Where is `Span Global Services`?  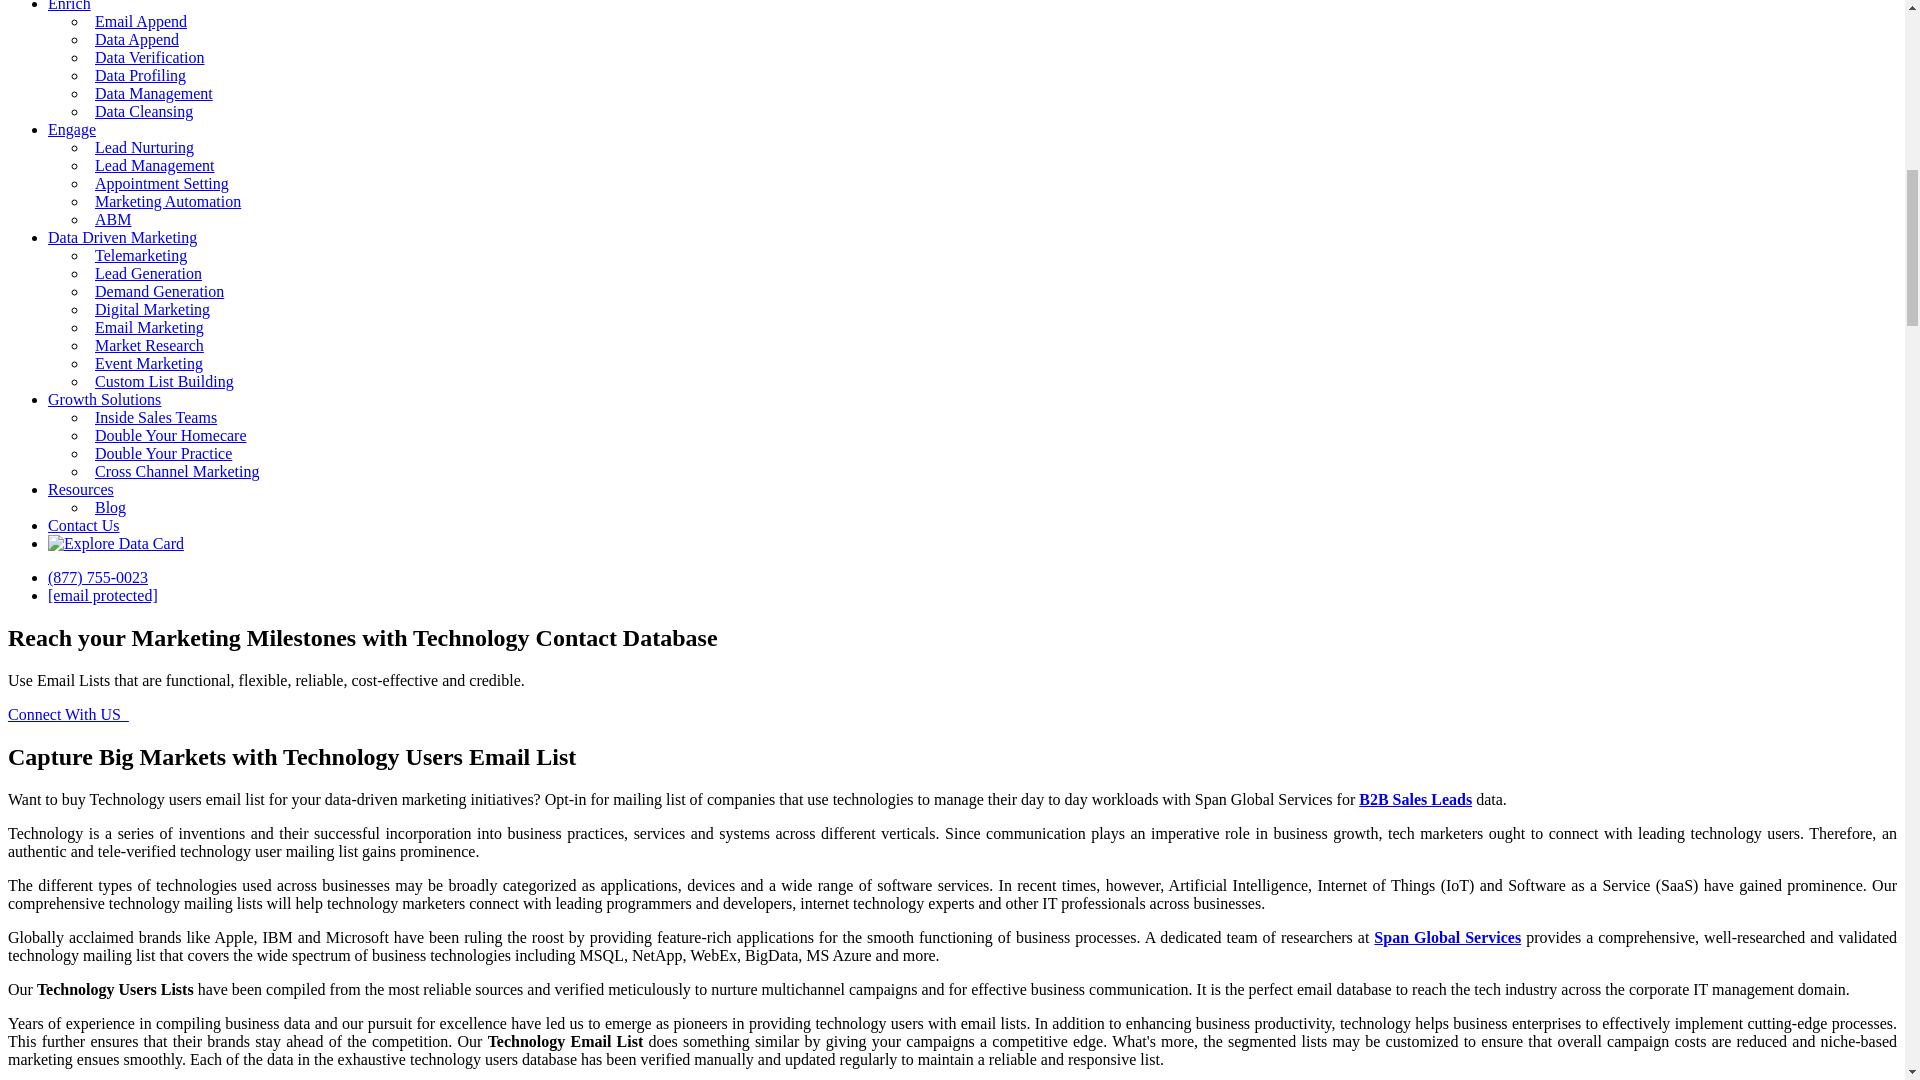
Span Global Services is located at coordinates (1447, 937).